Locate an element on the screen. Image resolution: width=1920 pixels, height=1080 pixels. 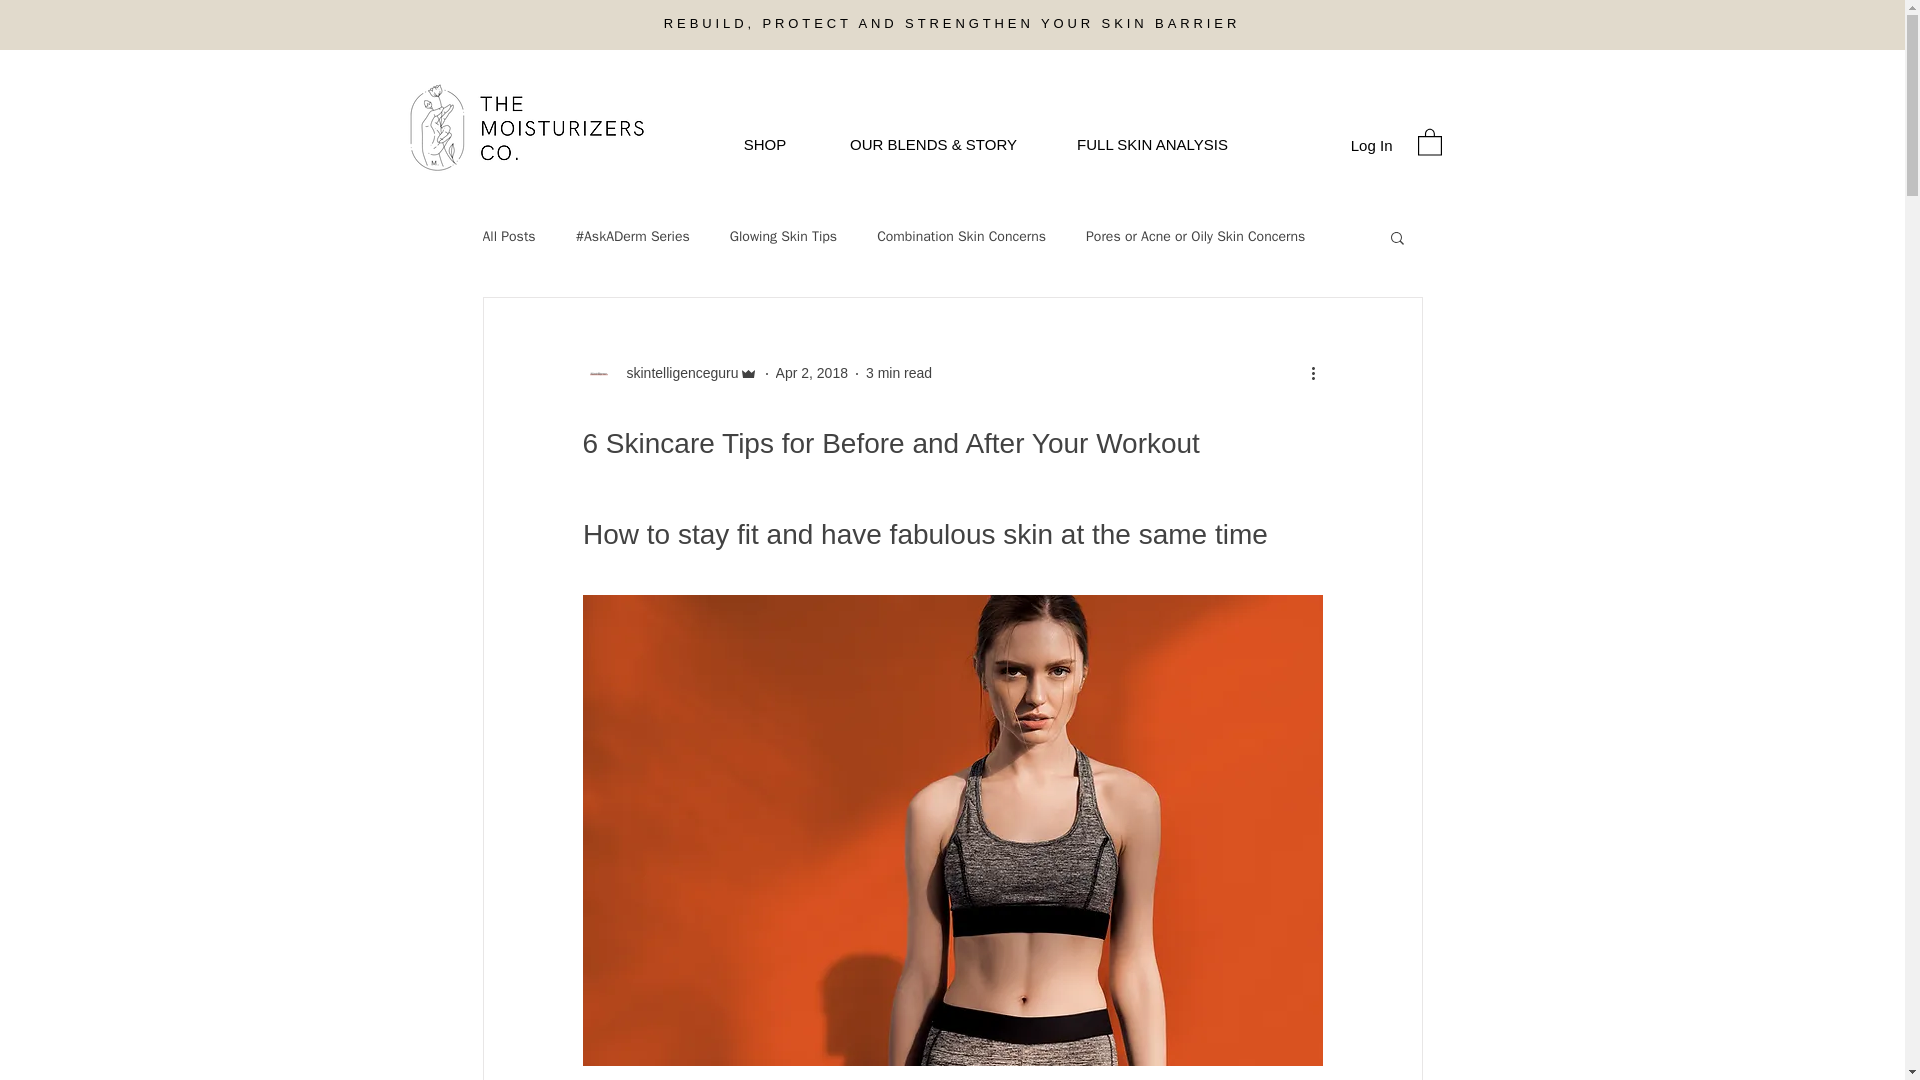
Apr 2, 2018 is located at coordinates (812, 373).